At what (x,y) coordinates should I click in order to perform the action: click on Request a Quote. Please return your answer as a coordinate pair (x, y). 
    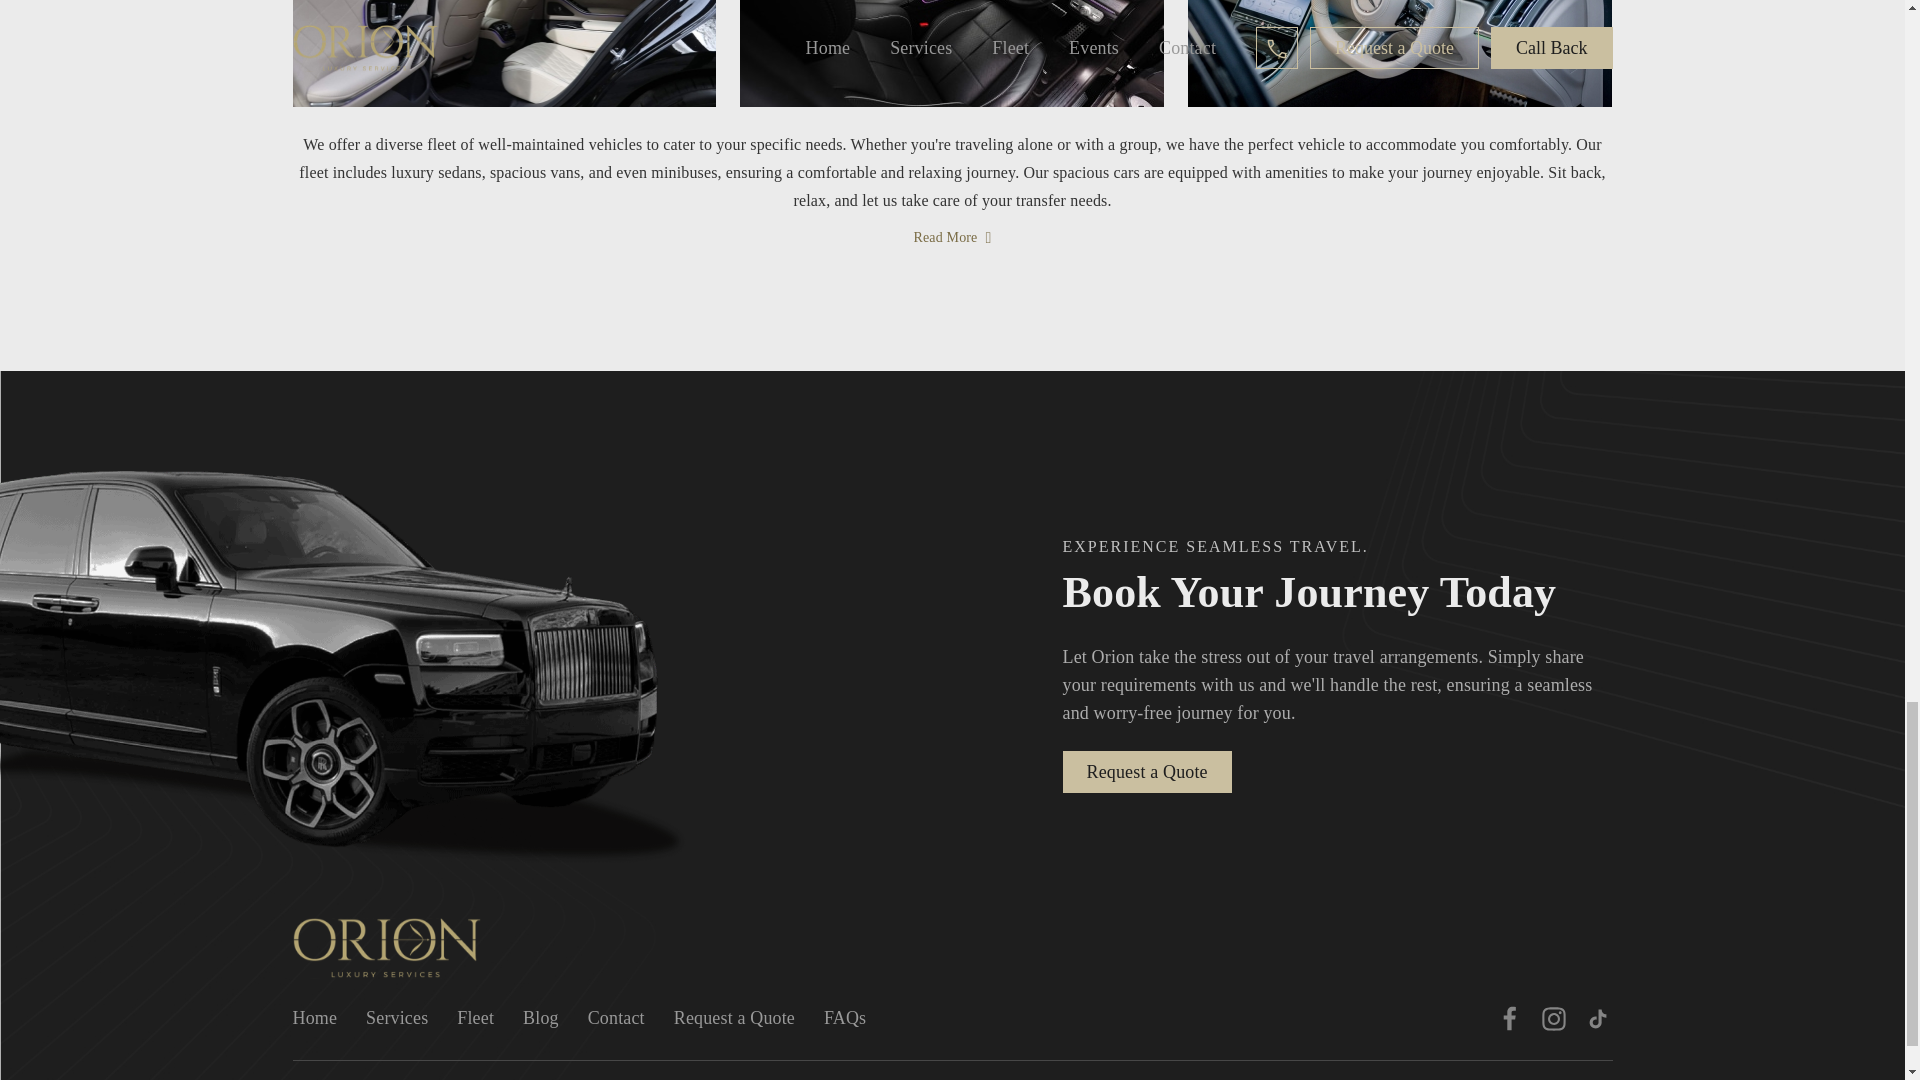
    Looking at the image, I should click on (734, 1018).